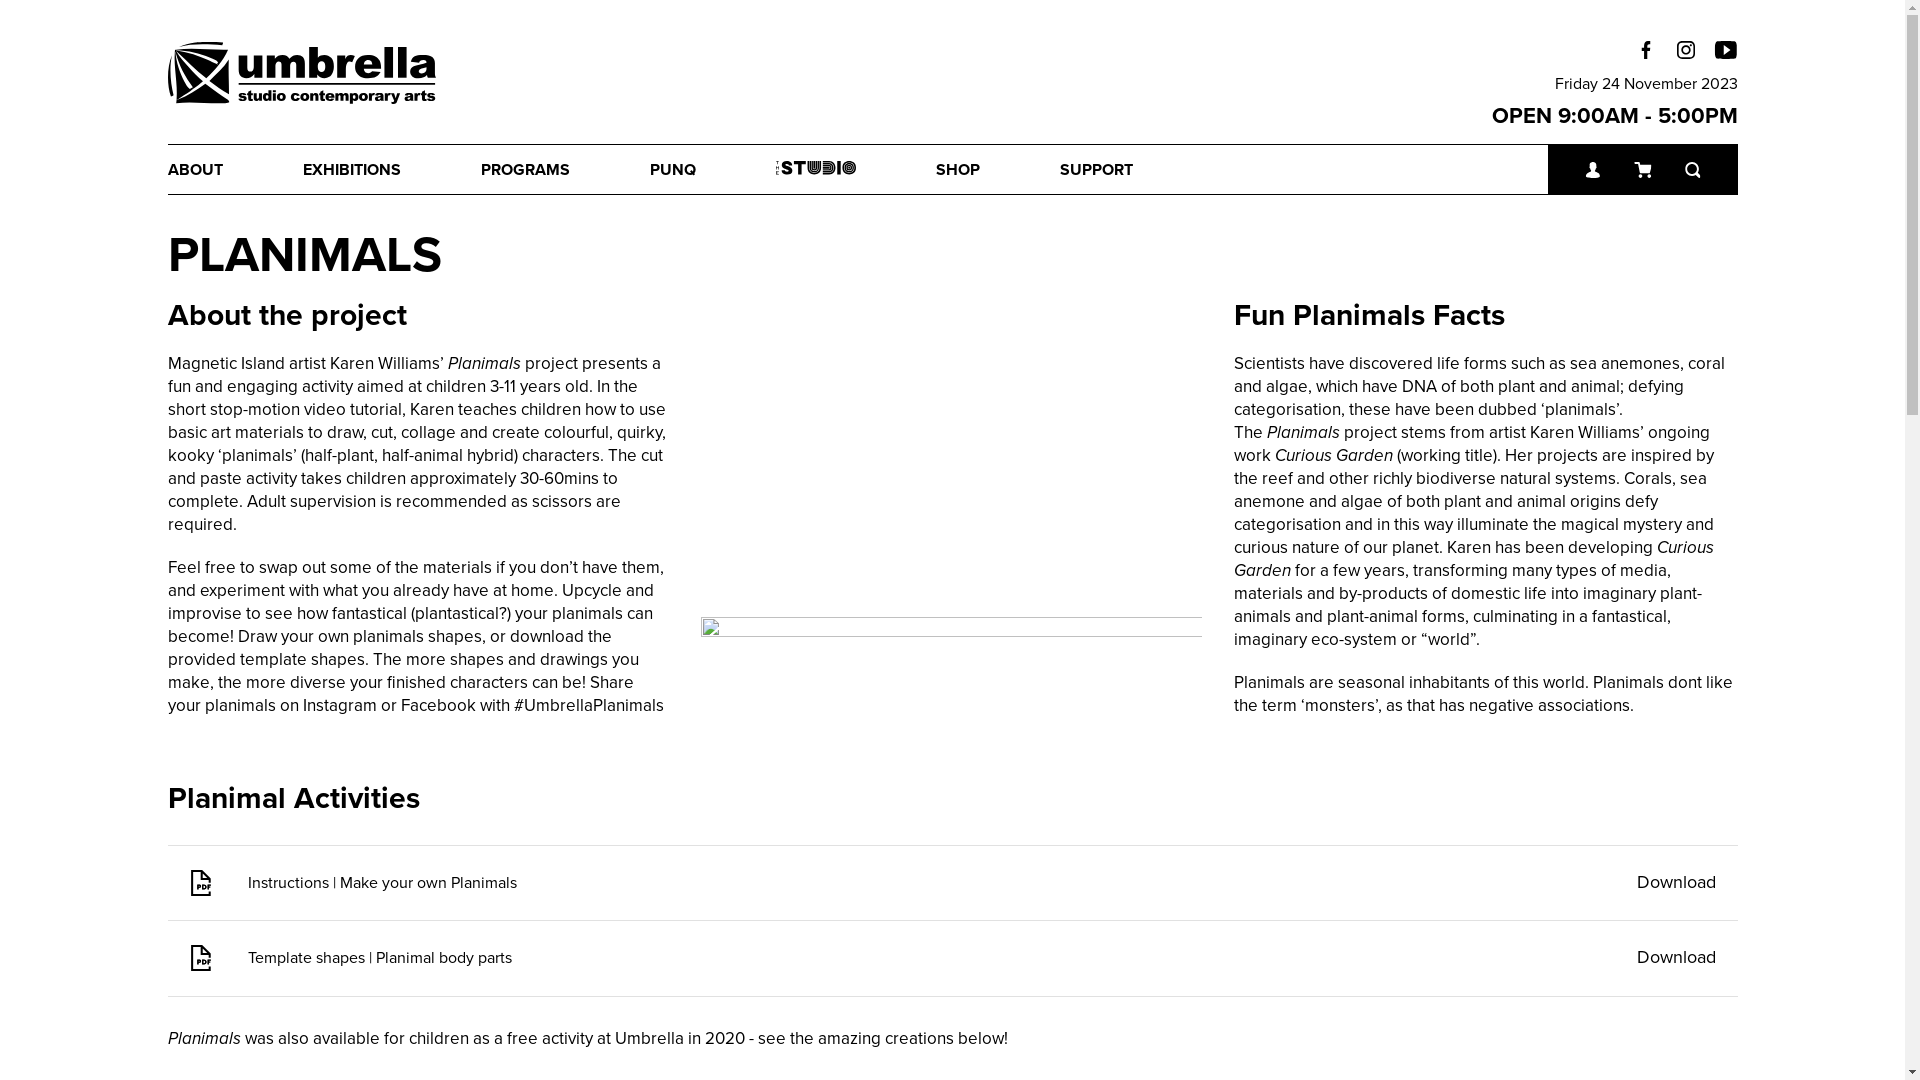 Image resolution: width=1920 pixels, height=1080 pixels. What do you see at coordinates (236, 170) in the screenshot?
I see `ABOUT` at bounding box center [236, 170].